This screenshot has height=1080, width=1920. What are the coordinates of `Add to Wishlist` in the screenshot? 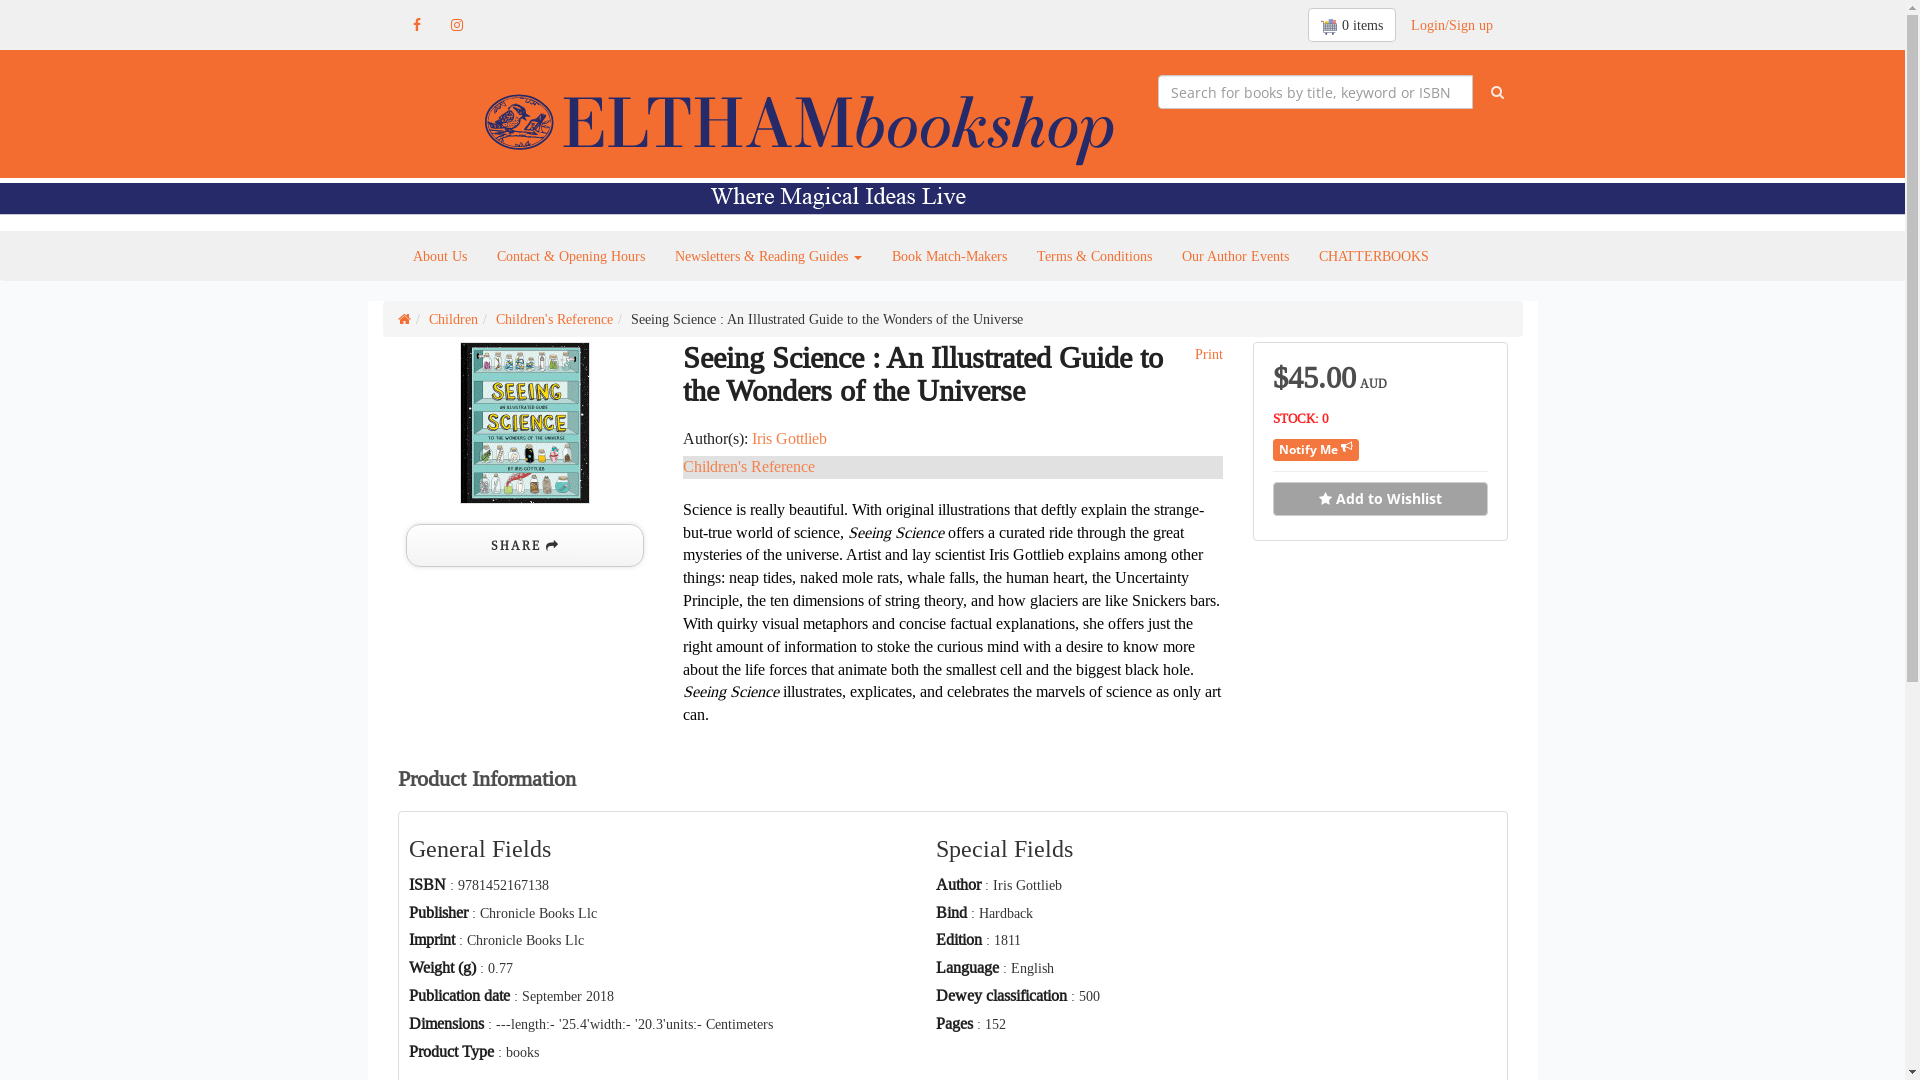 It's located at (1380, 499).